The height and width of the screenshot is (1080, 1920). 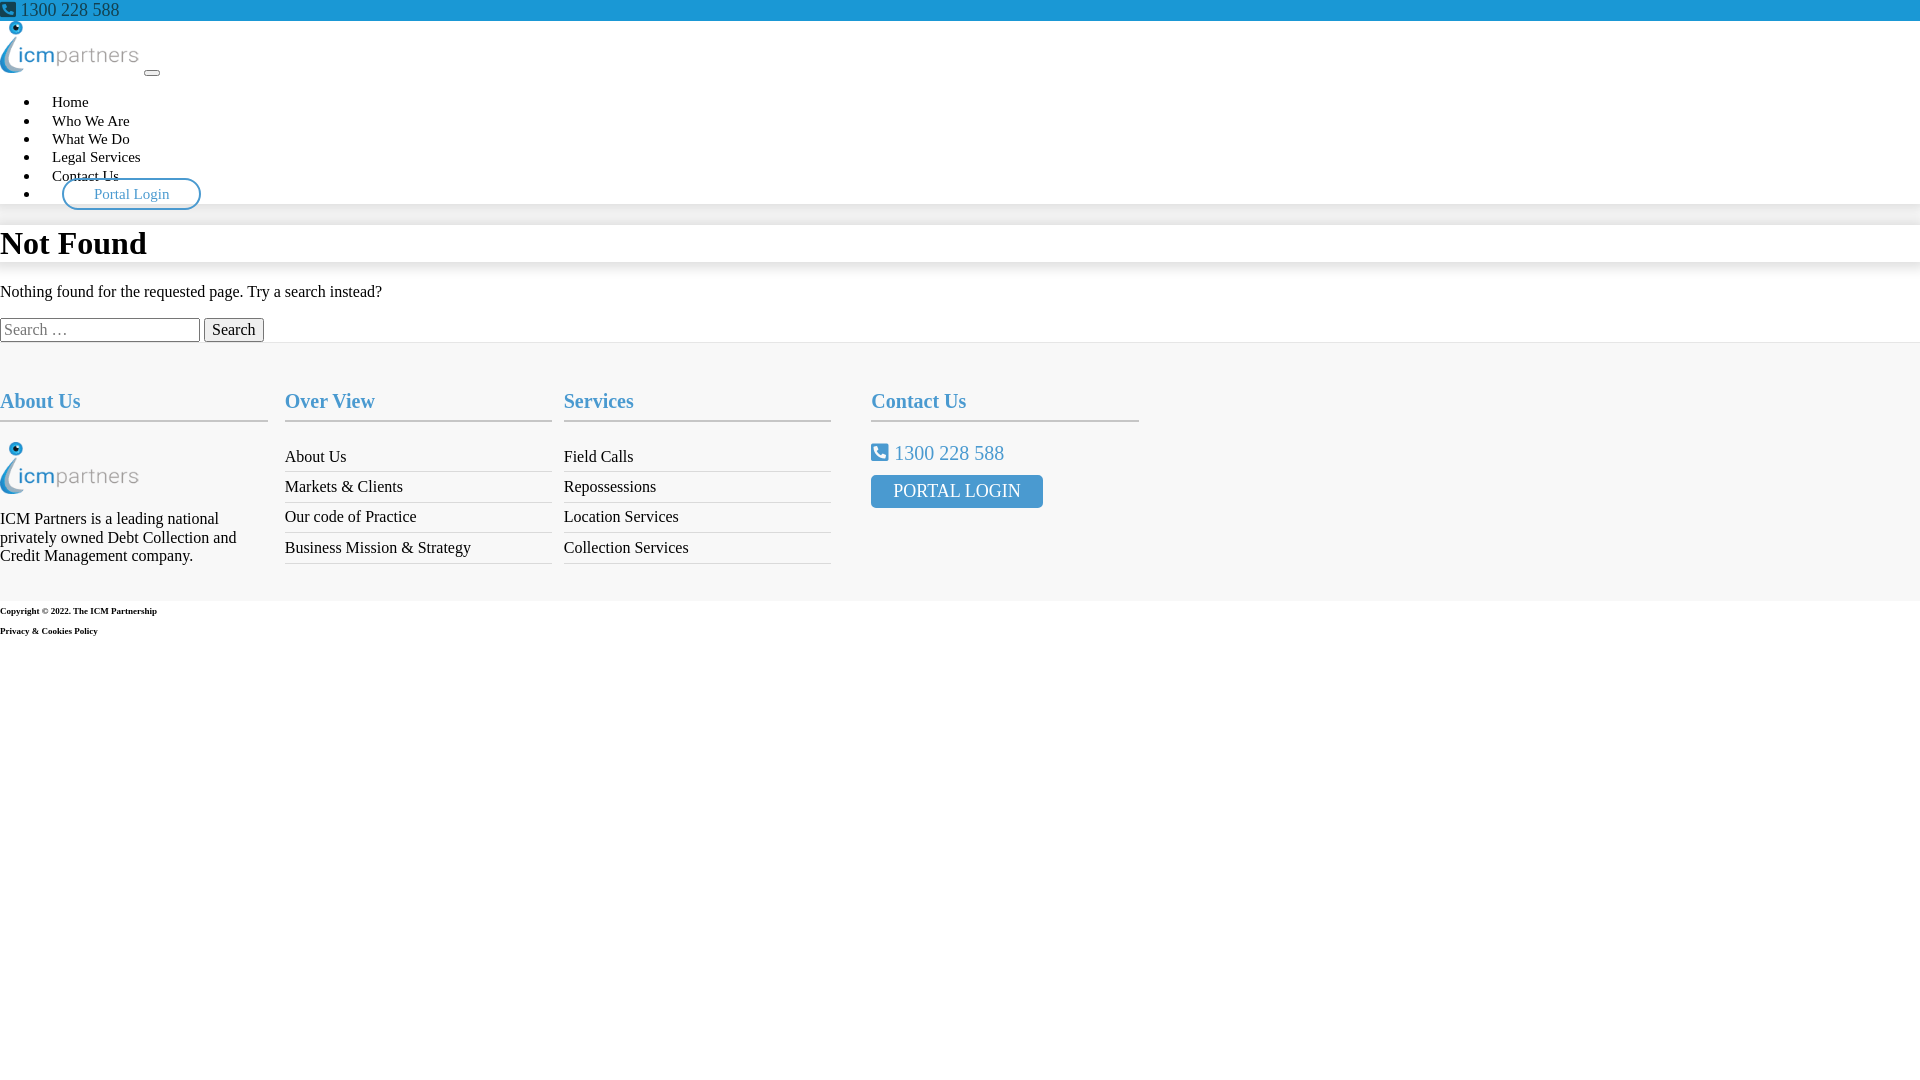 I want to click on PORTAL LOGIN, so click(x=956, y=492).